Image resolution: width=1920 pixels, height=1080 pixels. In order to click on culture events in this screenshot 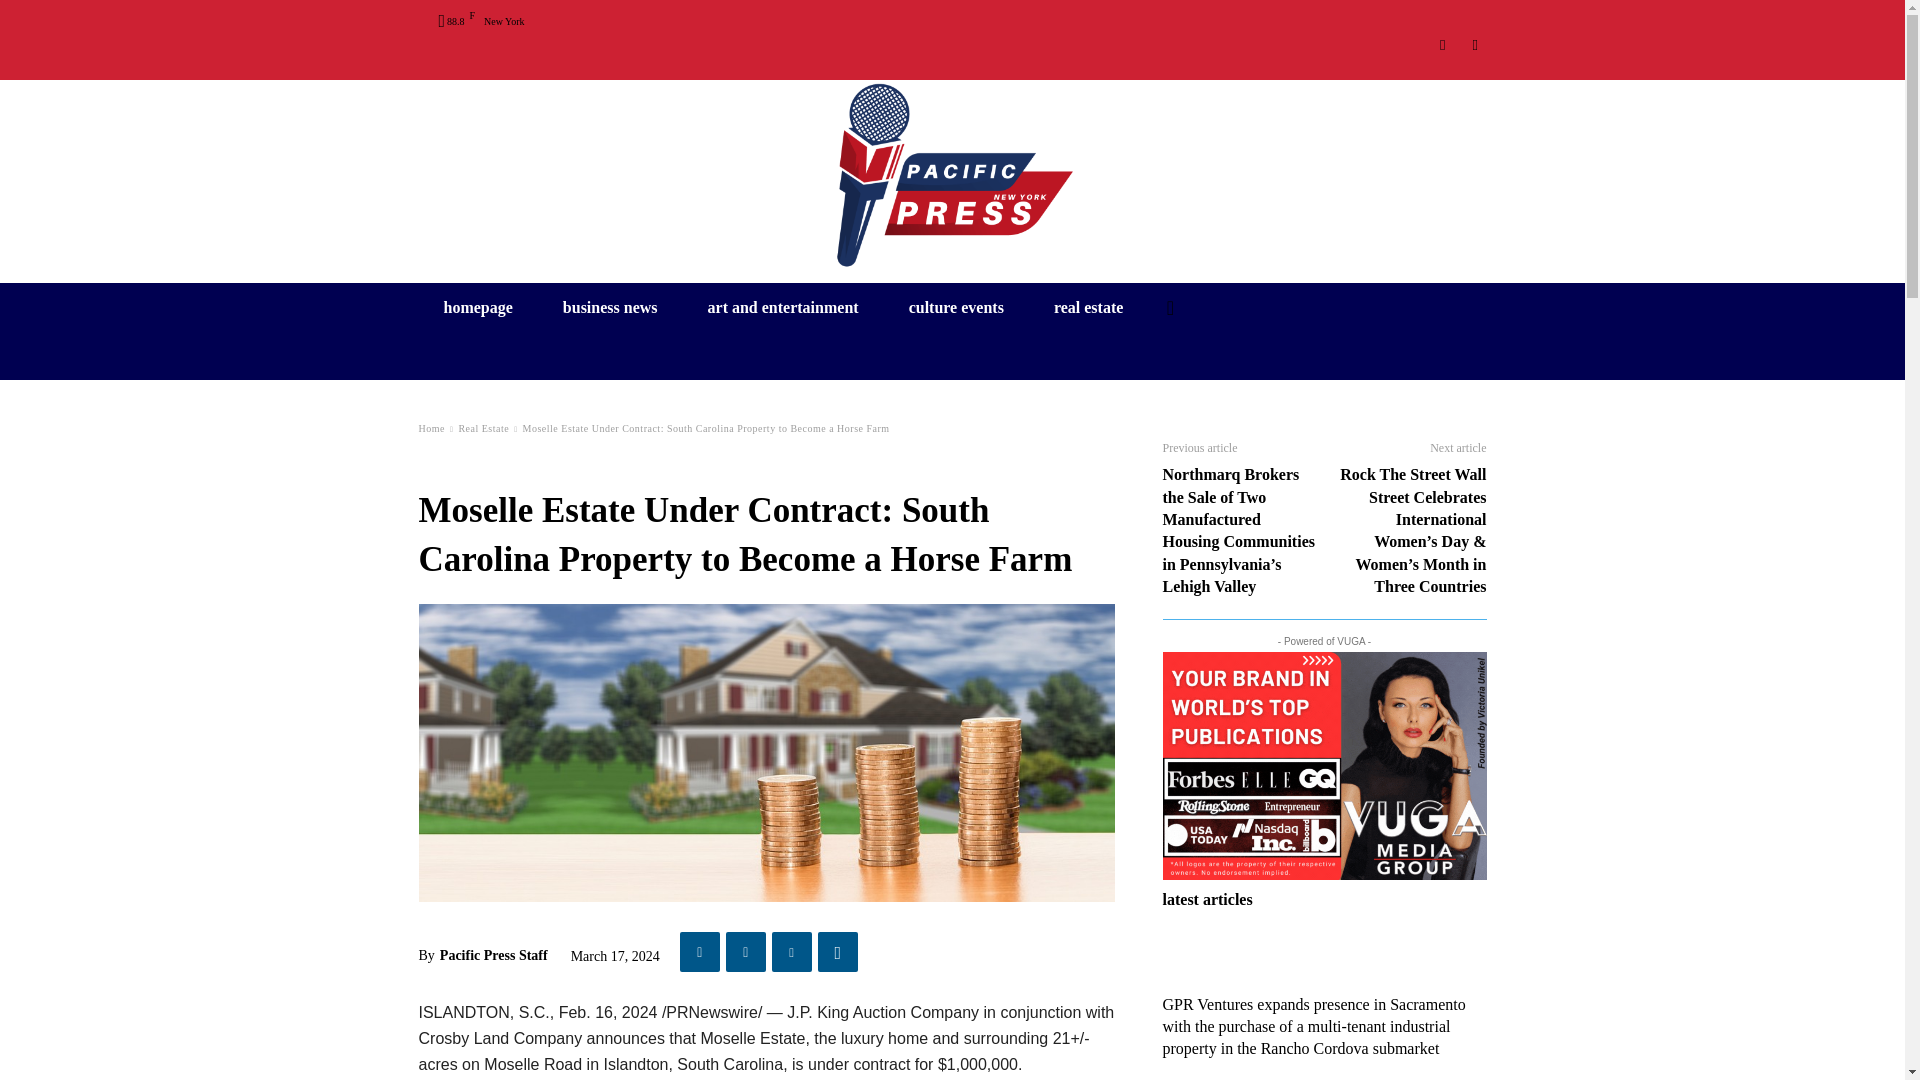, I will do `click(956, 306)`.